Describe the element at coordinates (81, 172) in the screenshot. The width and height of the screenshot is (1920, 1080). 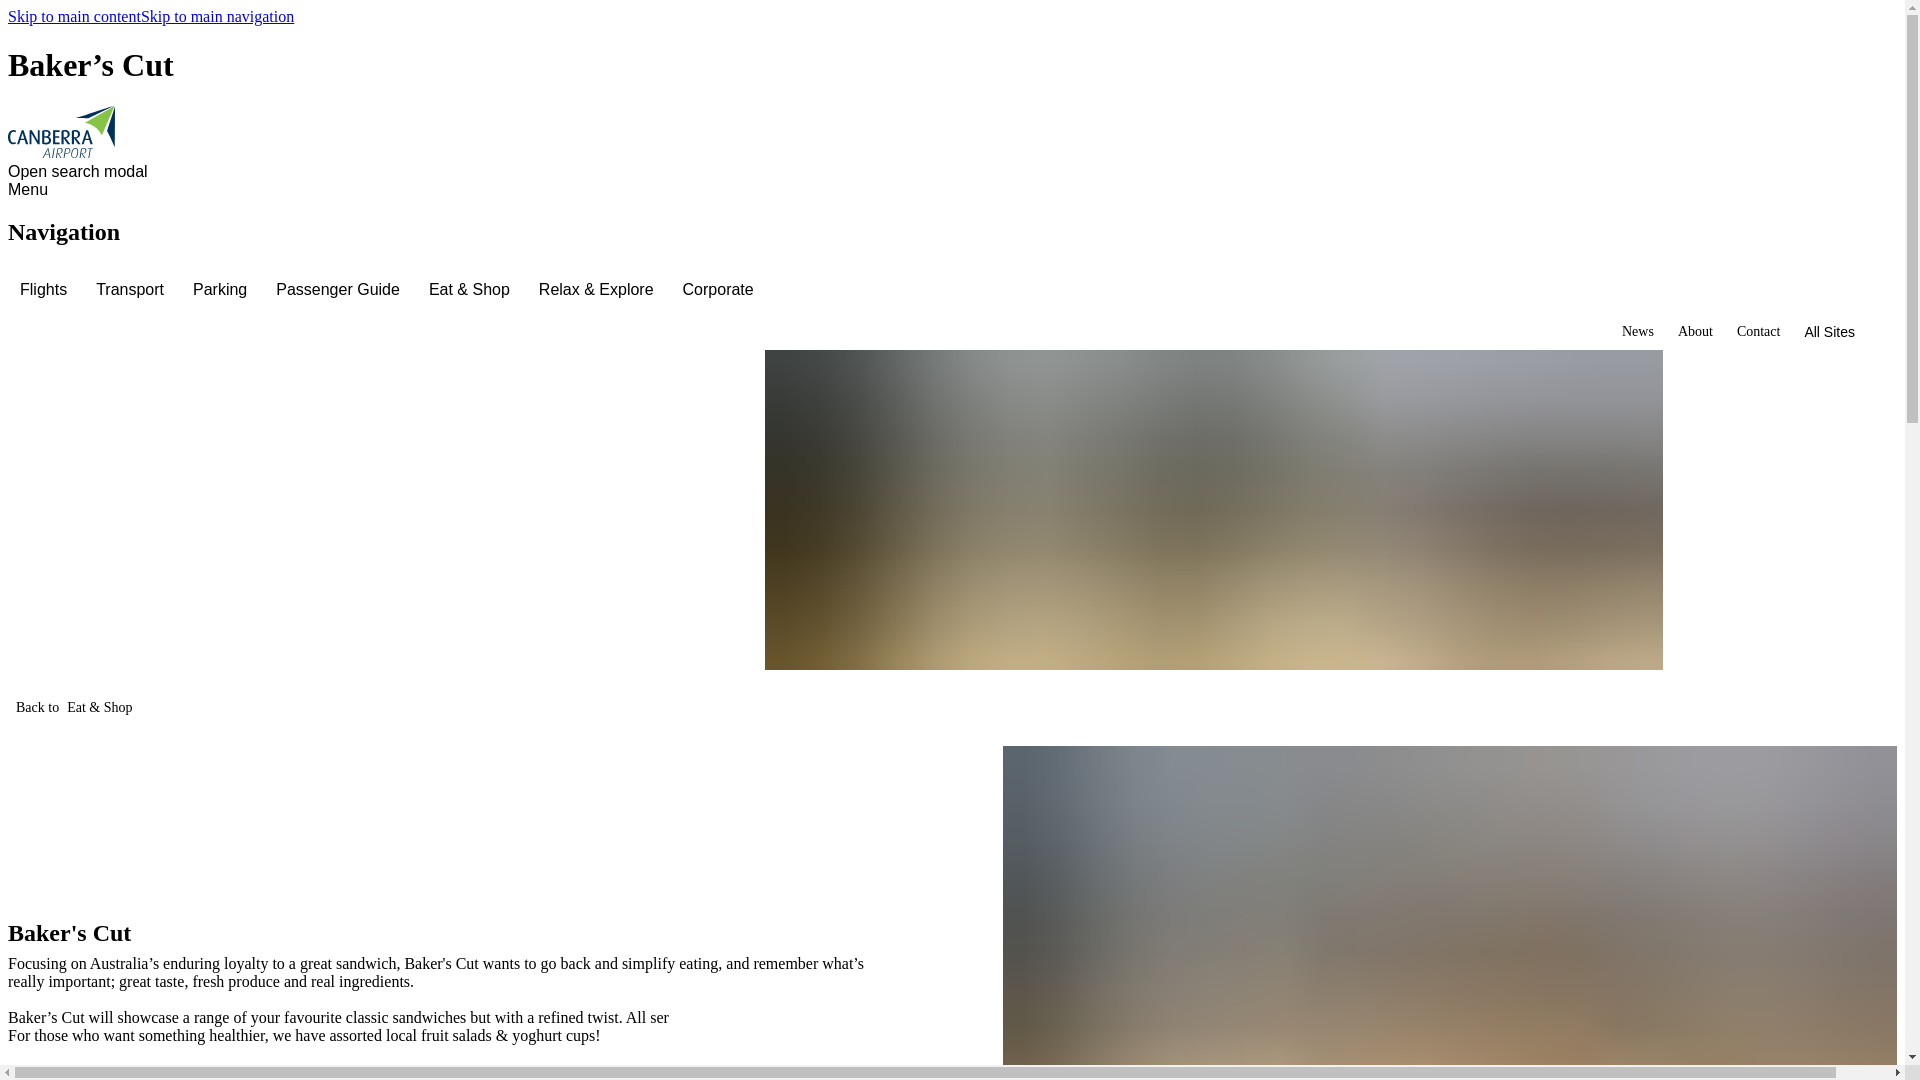
I see `Open search modal` at that location.